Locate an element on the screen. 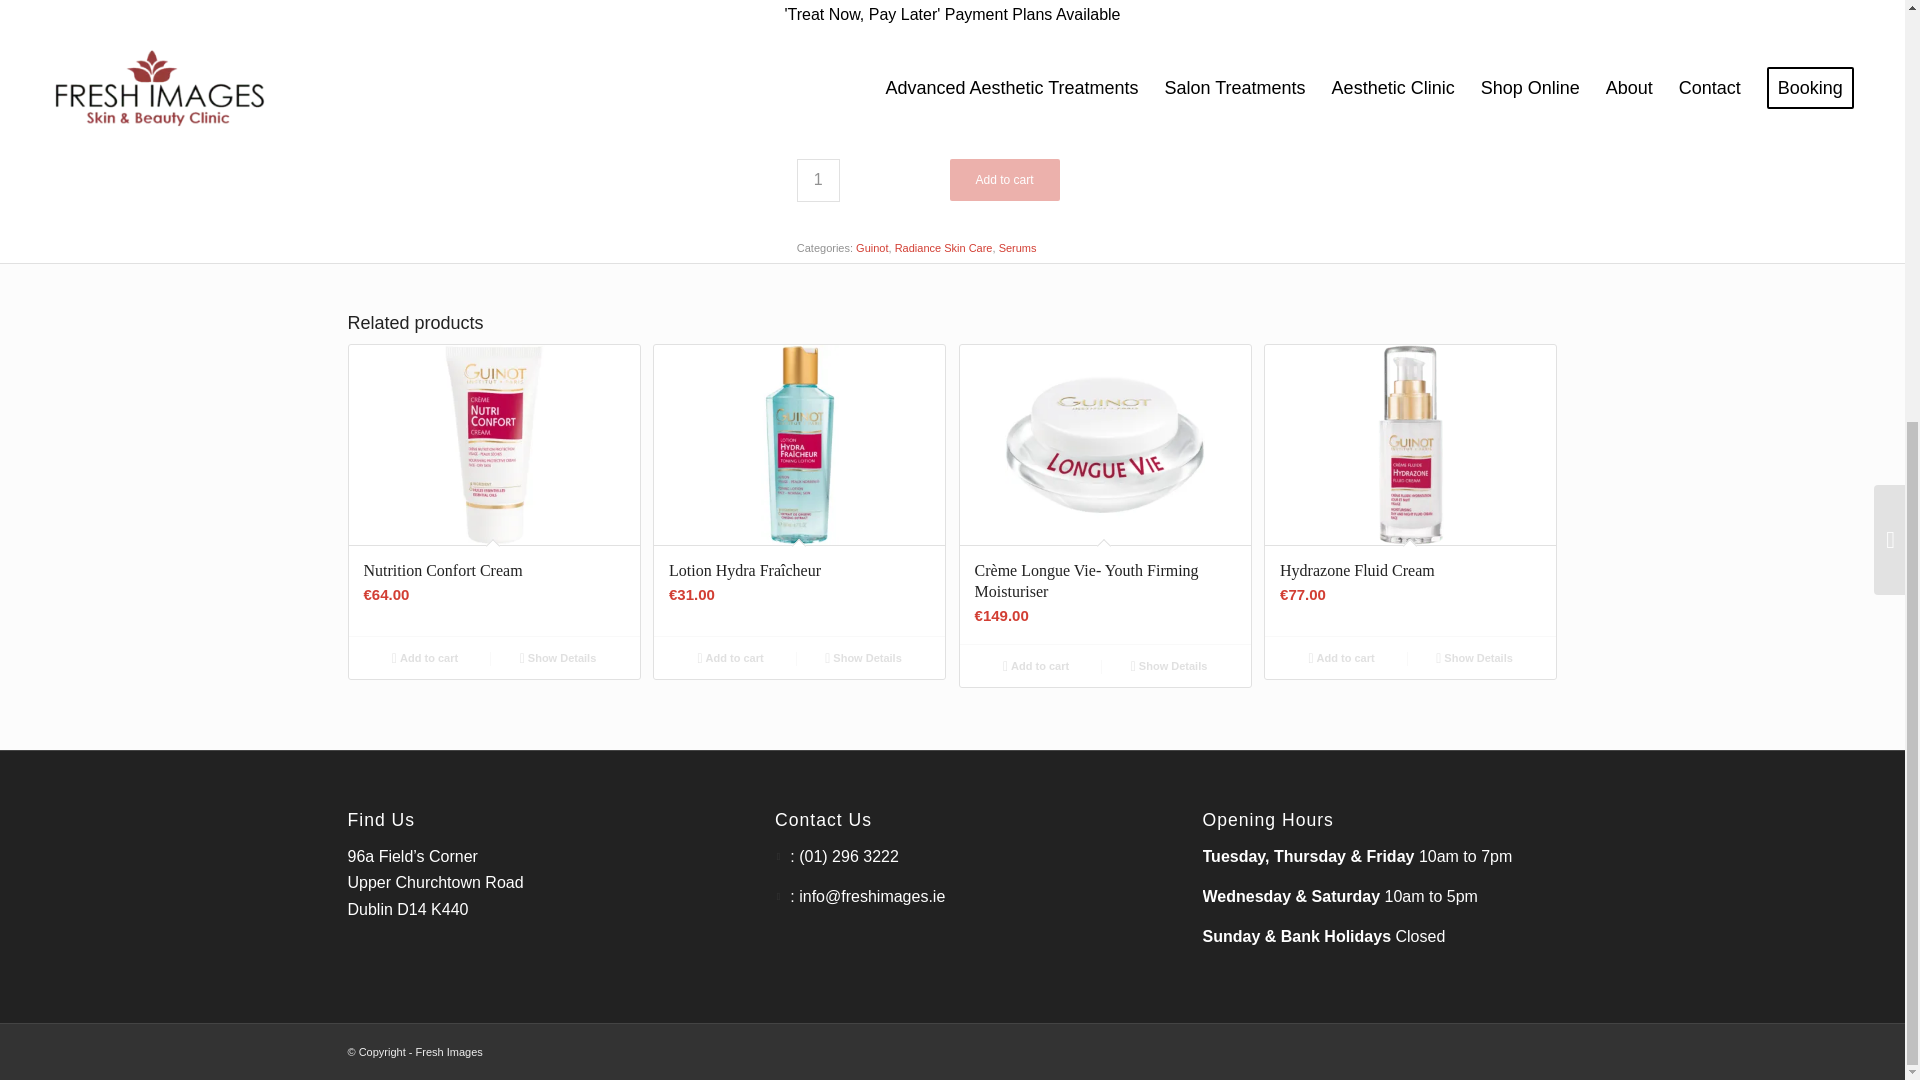  Add to cart is located at coordinates (1036, 666).